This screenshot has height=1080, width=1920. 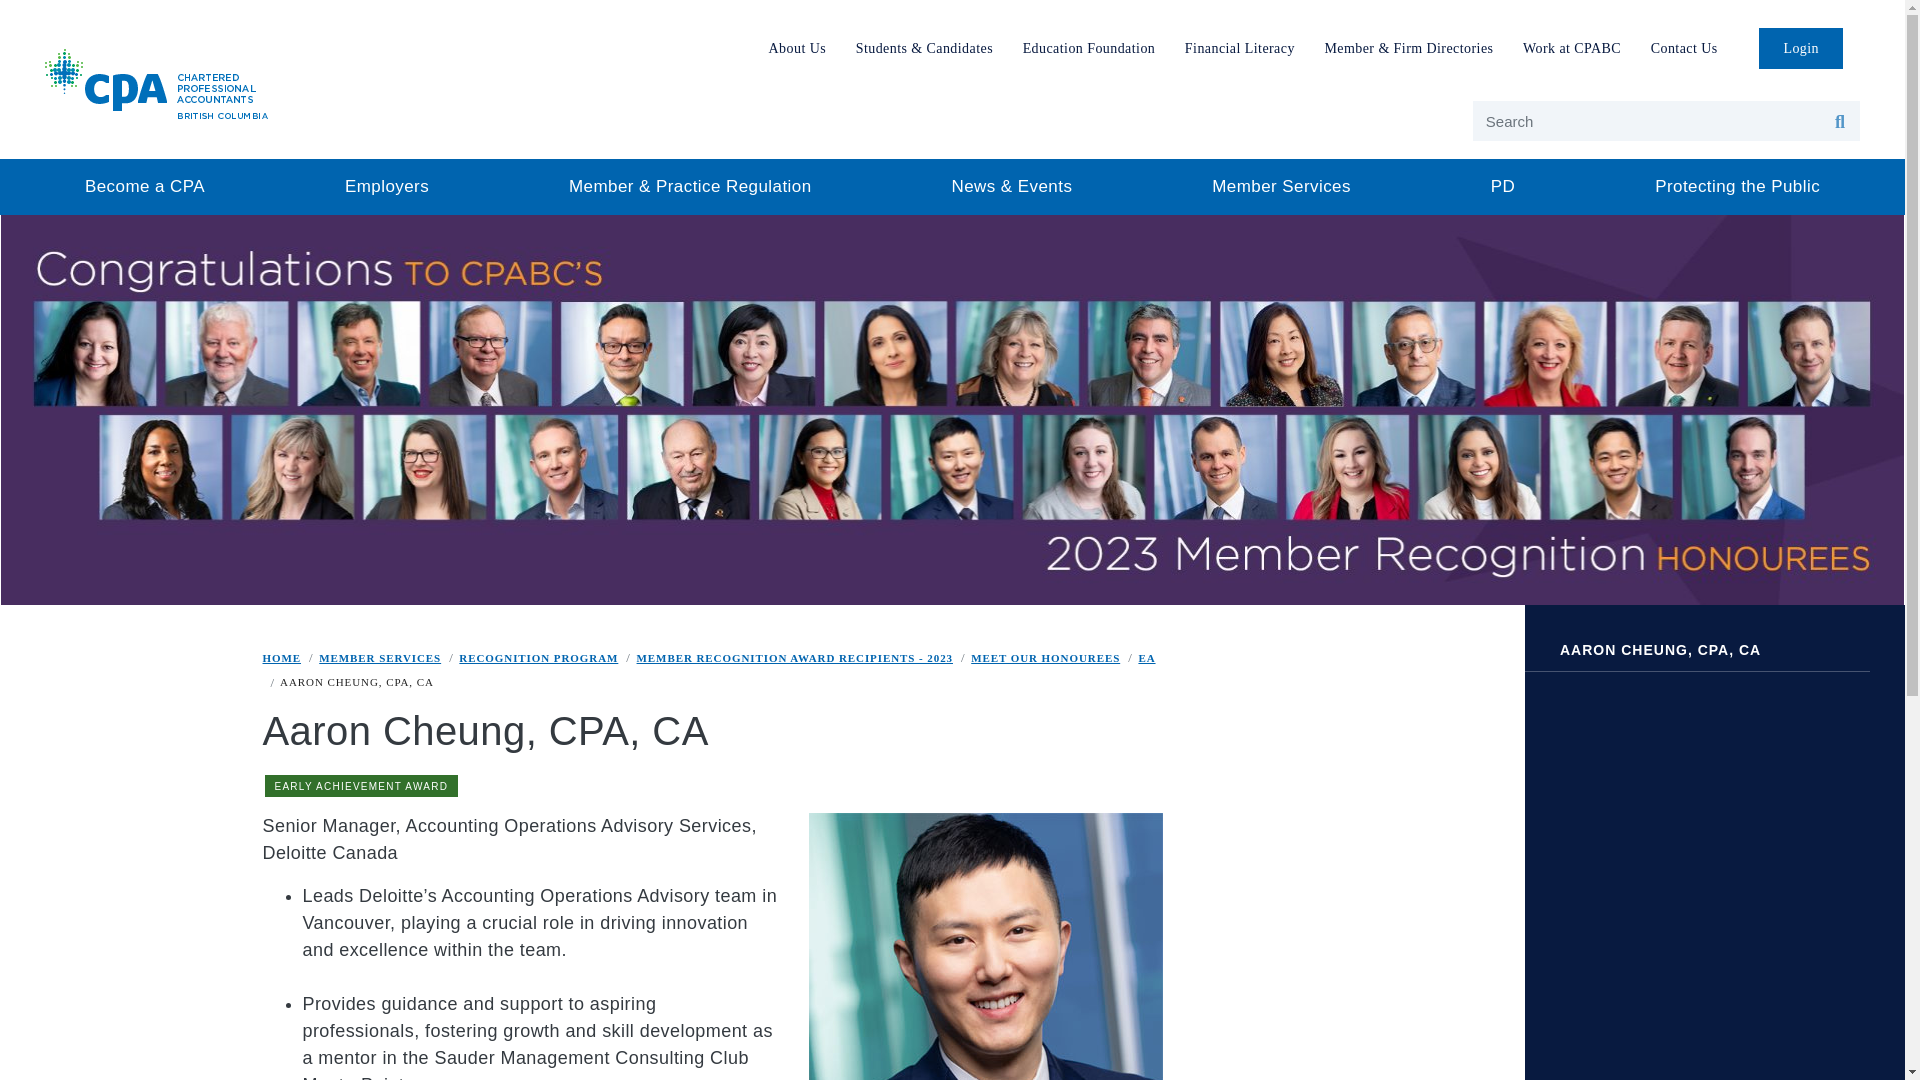 I want to click on MEMBER SERVICES, so click(x=380, y=657).